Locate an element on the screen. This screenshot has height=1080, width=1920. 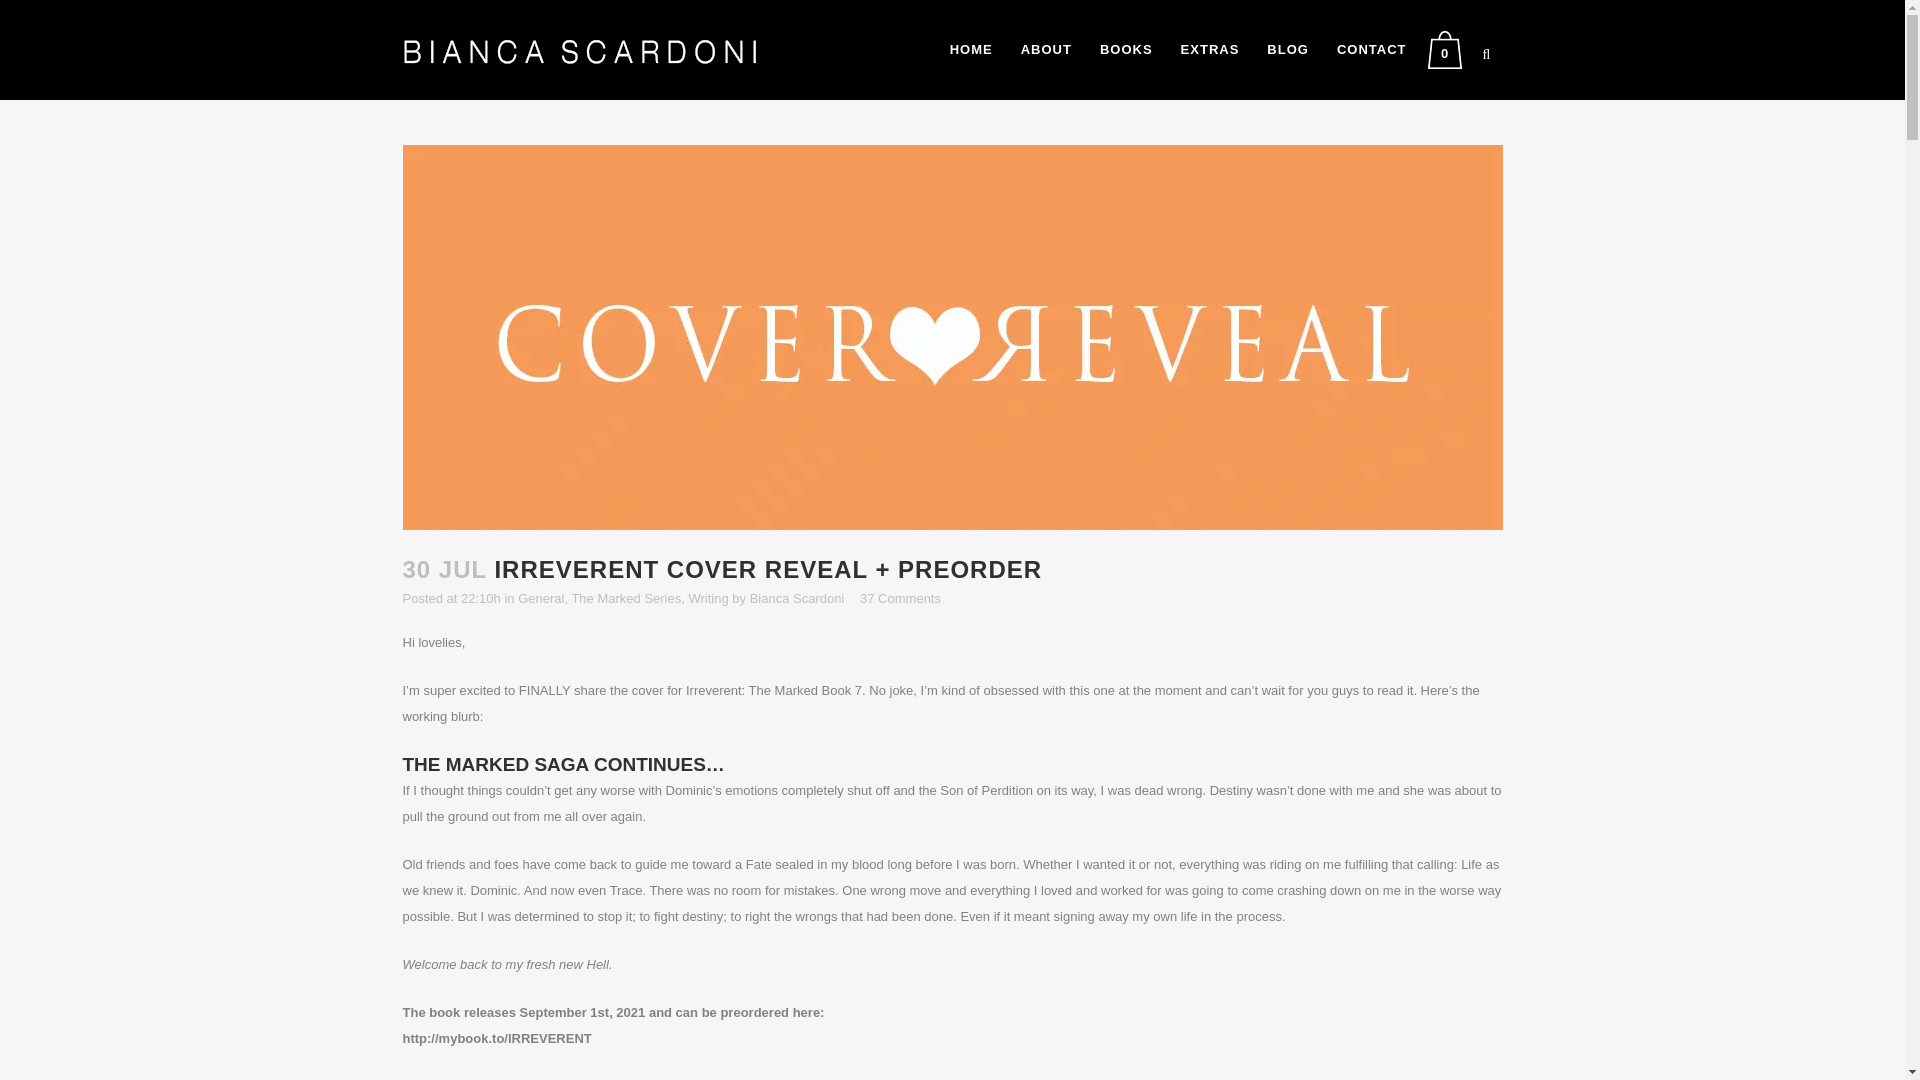
BOOKS is located at coordinates (1126, 50).